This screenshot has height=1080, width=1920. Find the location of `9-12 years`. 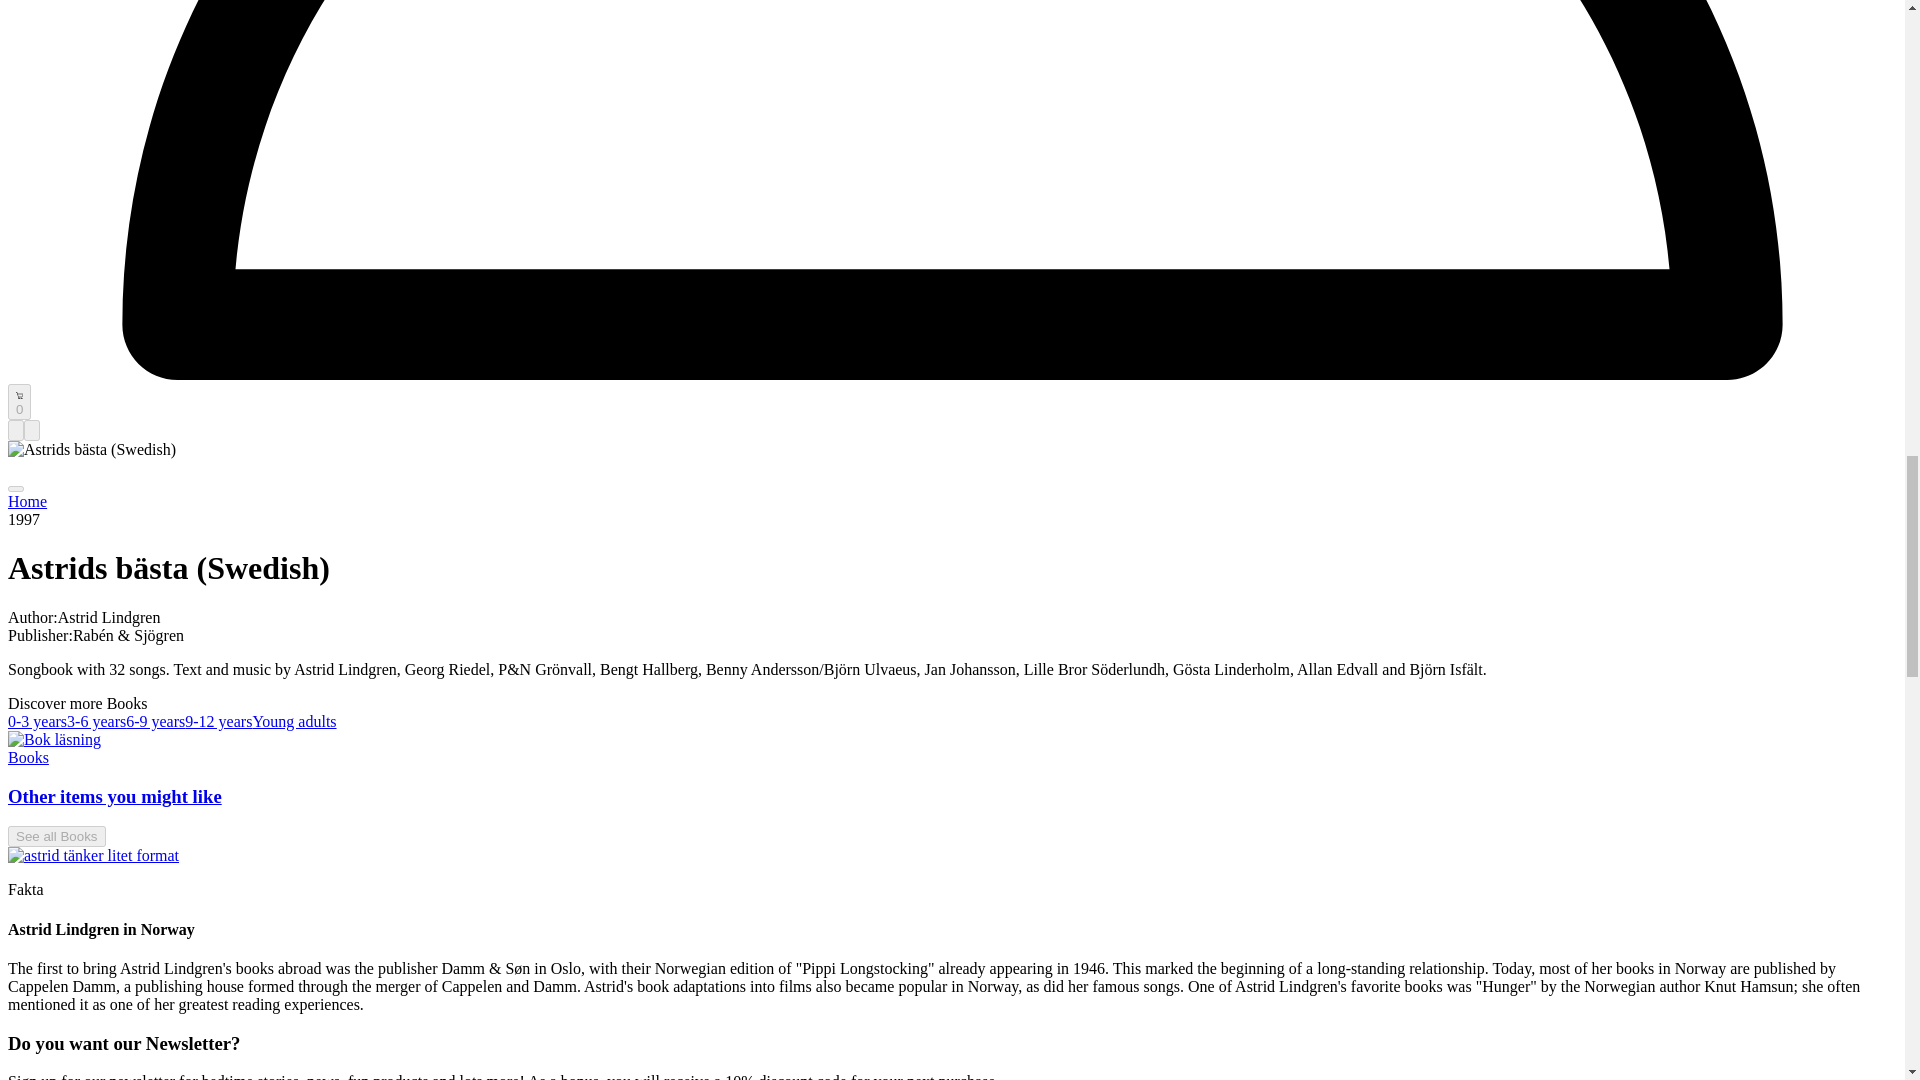

9-12 years is located at coordinates (218, 721).